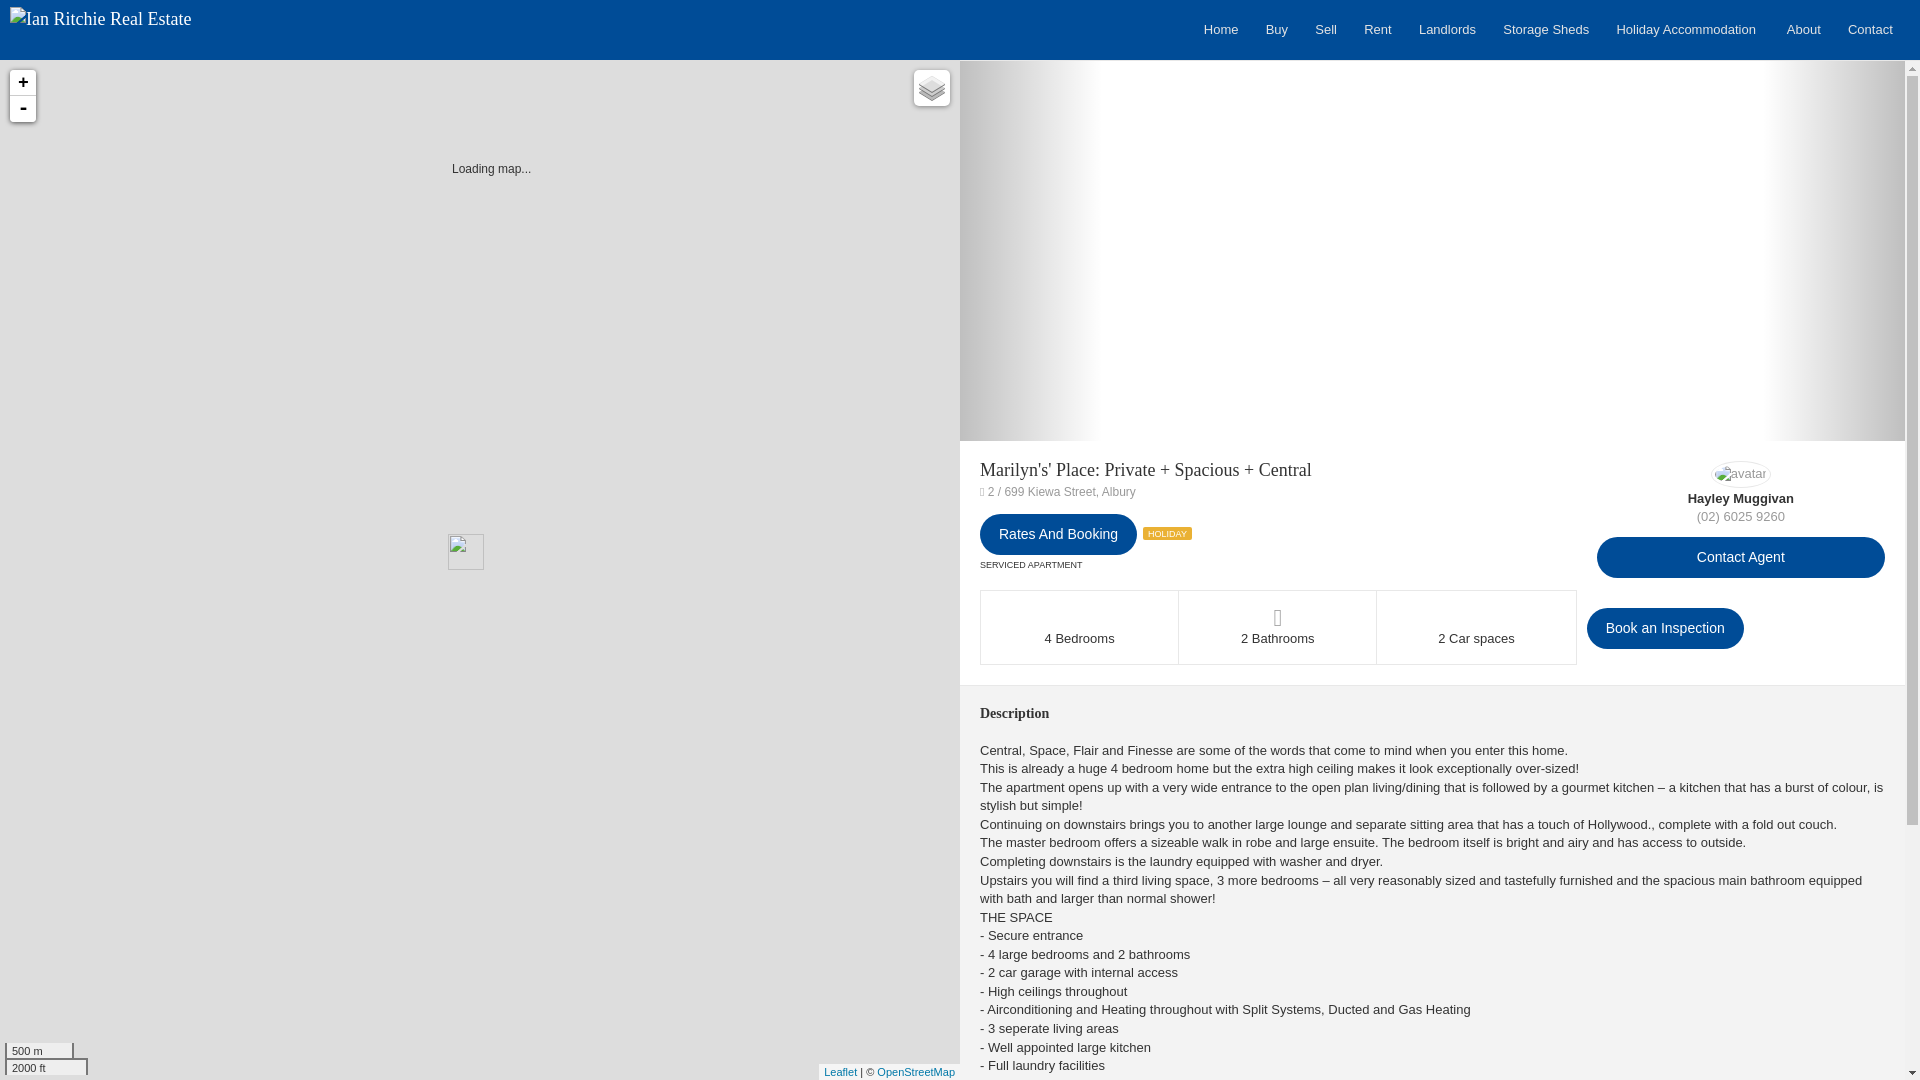 This screenshot has height=1080, width=1920. What do you see at coordinates (1808, 30) in the screenshot?
I see `About  ` at bounding box center [1808, 30].